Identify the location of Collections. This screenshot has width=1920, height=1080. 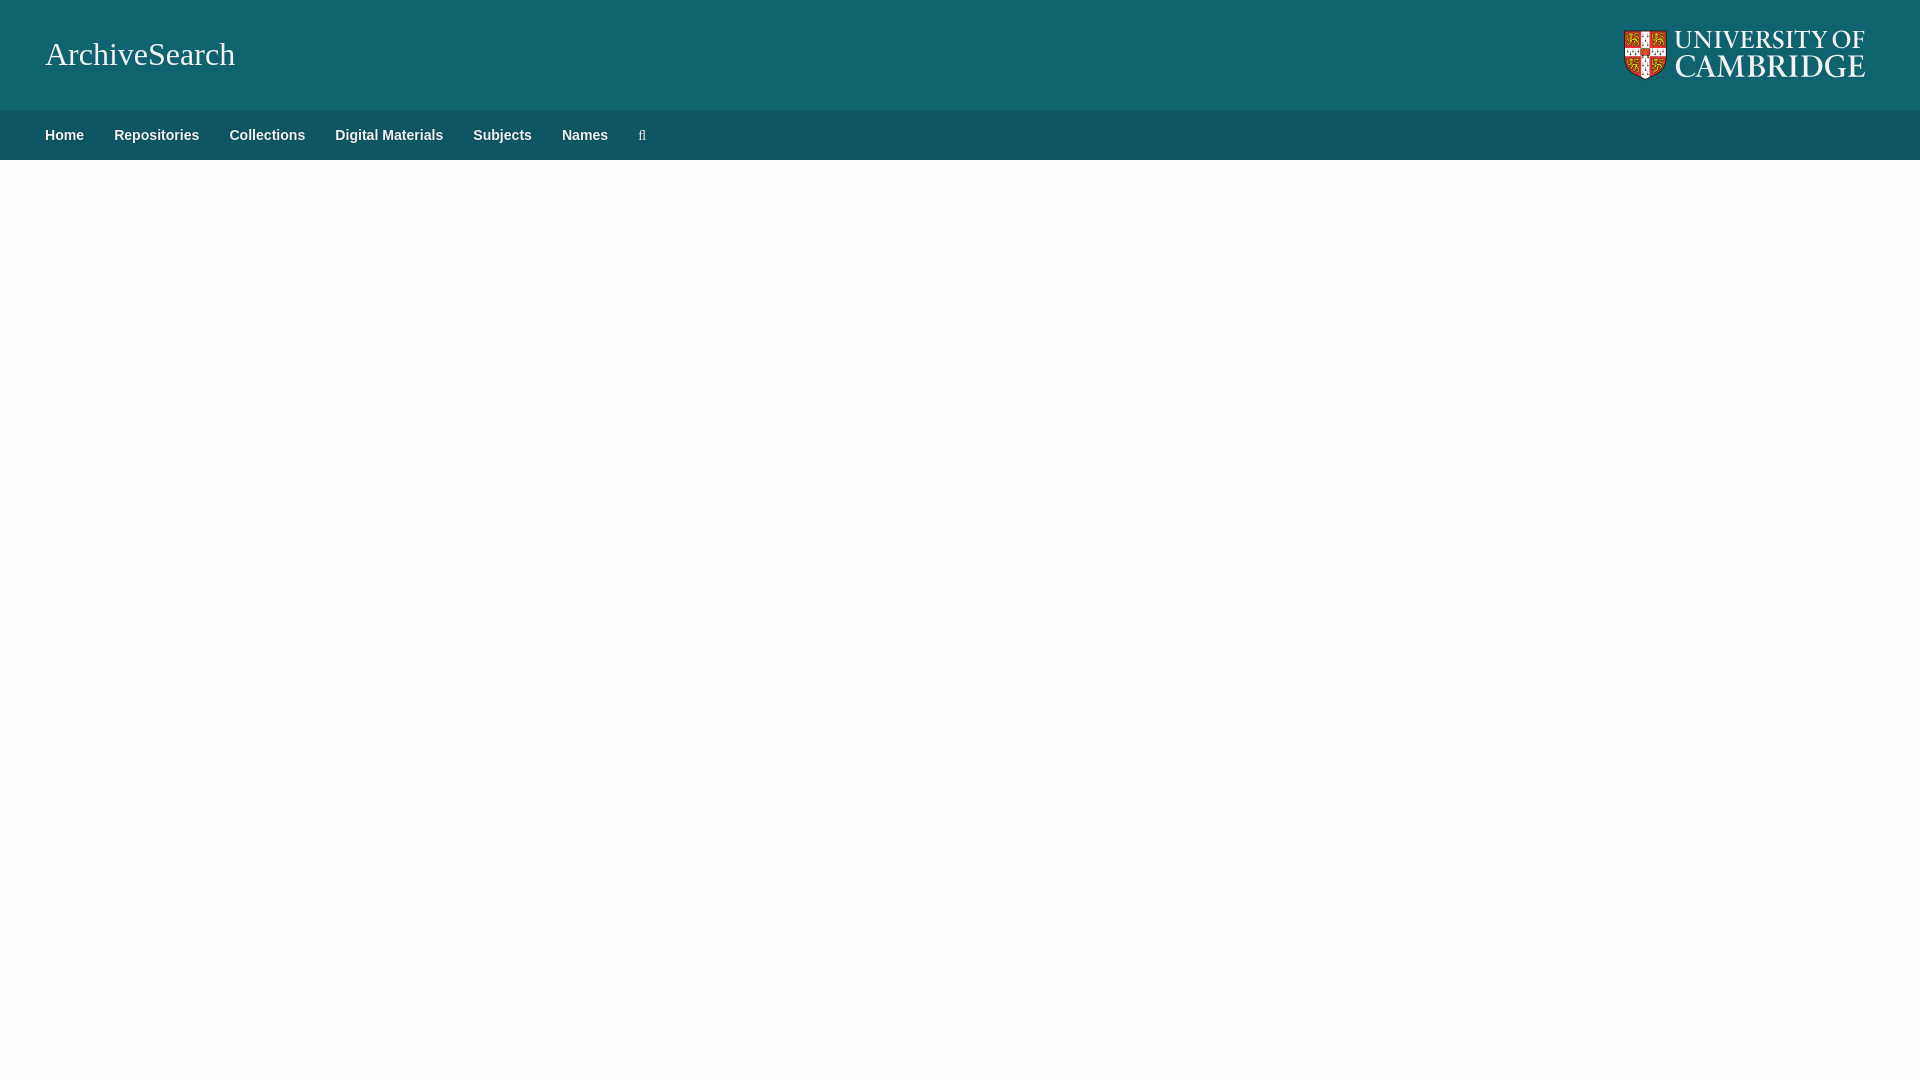
(266, 134).